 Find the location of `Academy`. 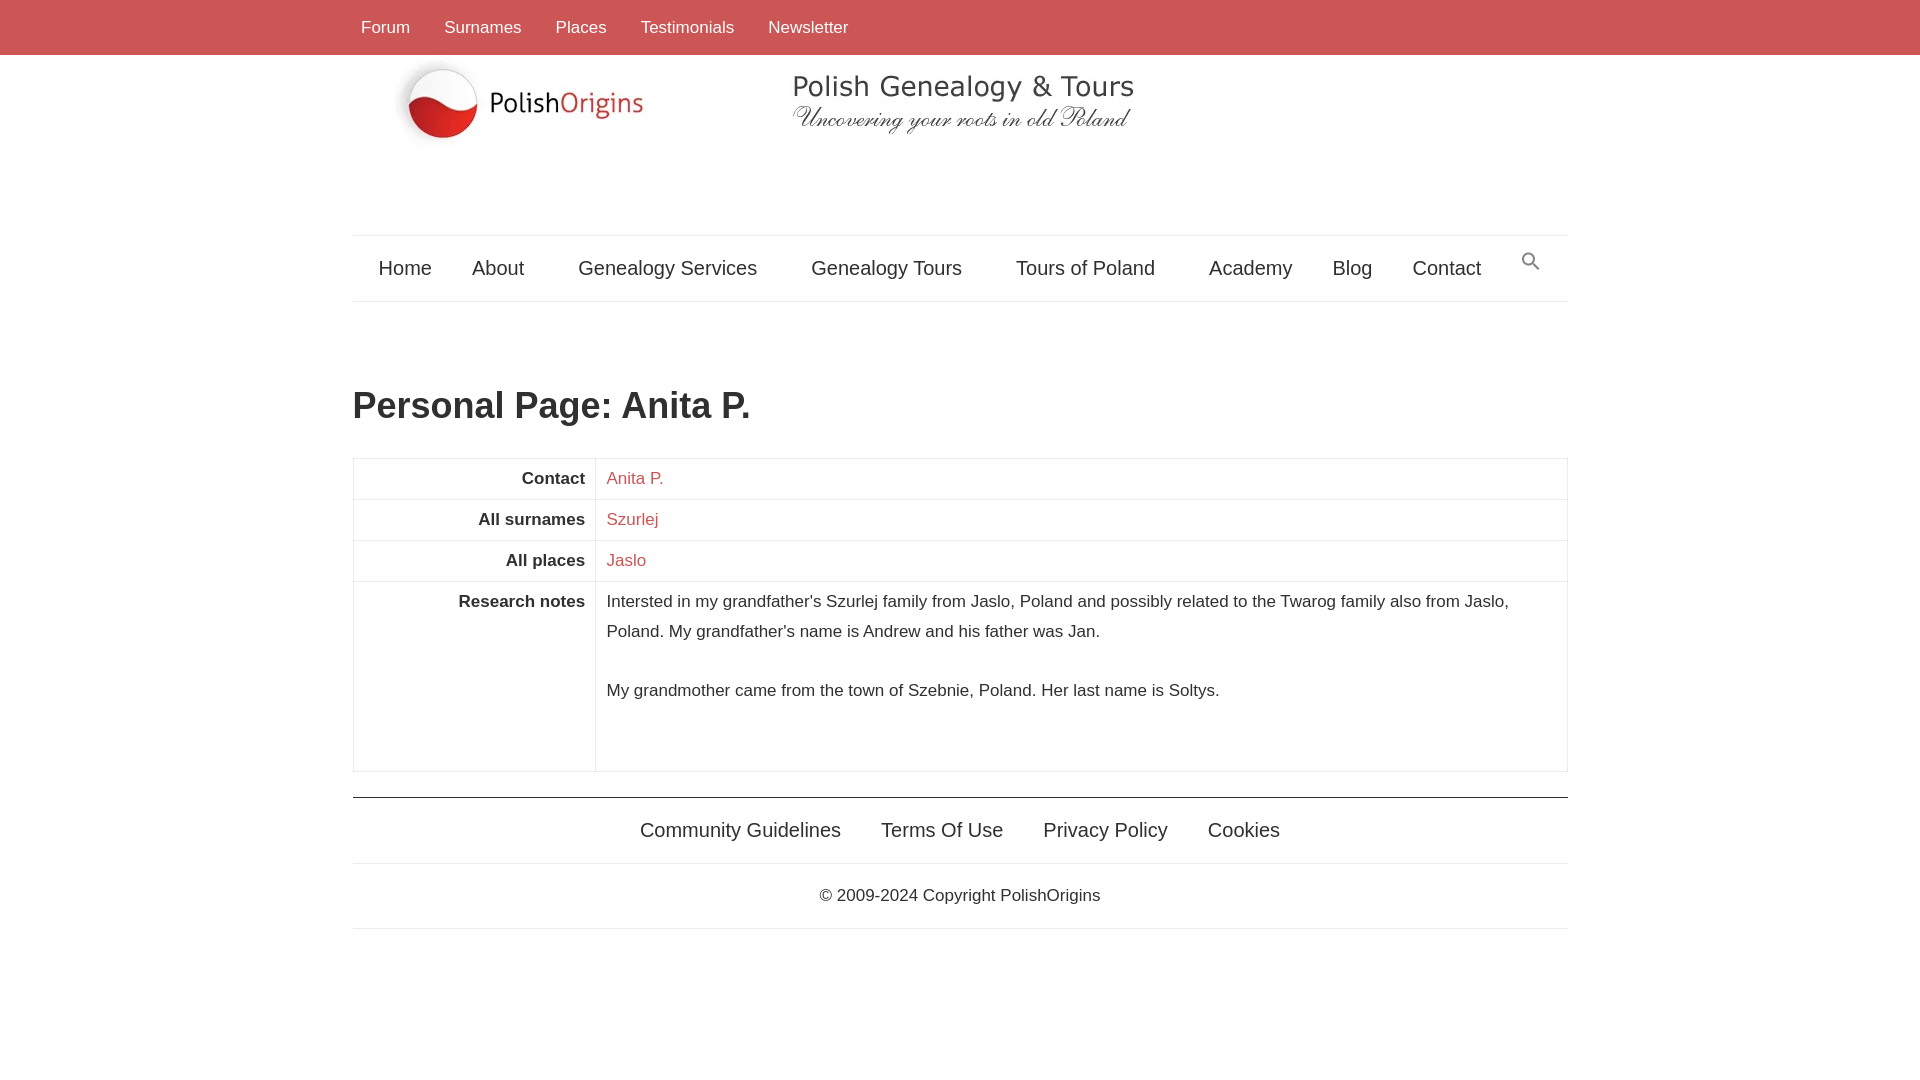

Academy is located at coordinates (1250, 268).